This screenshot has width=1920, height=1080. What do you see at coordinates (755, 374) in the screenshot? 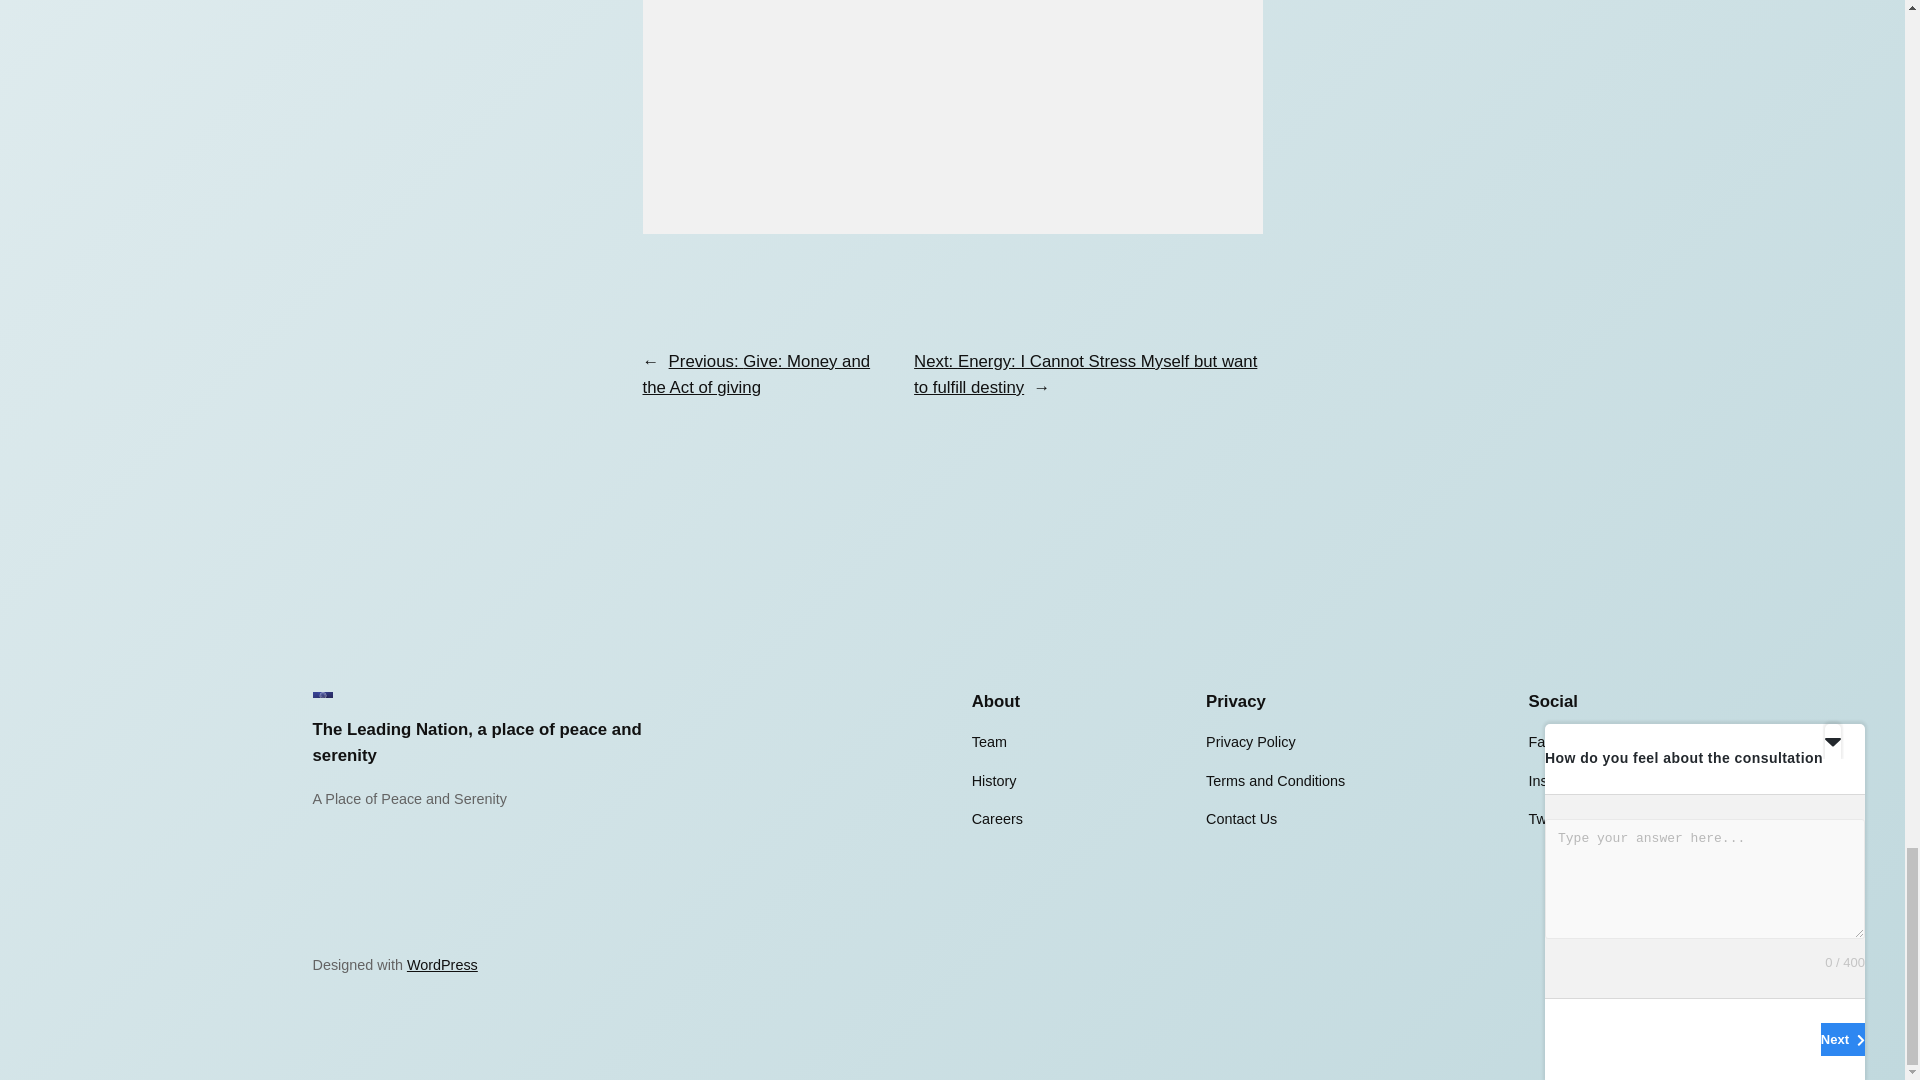
I see `Previous: Give: Money and the Act of giving` at bounding box center [755, 374].